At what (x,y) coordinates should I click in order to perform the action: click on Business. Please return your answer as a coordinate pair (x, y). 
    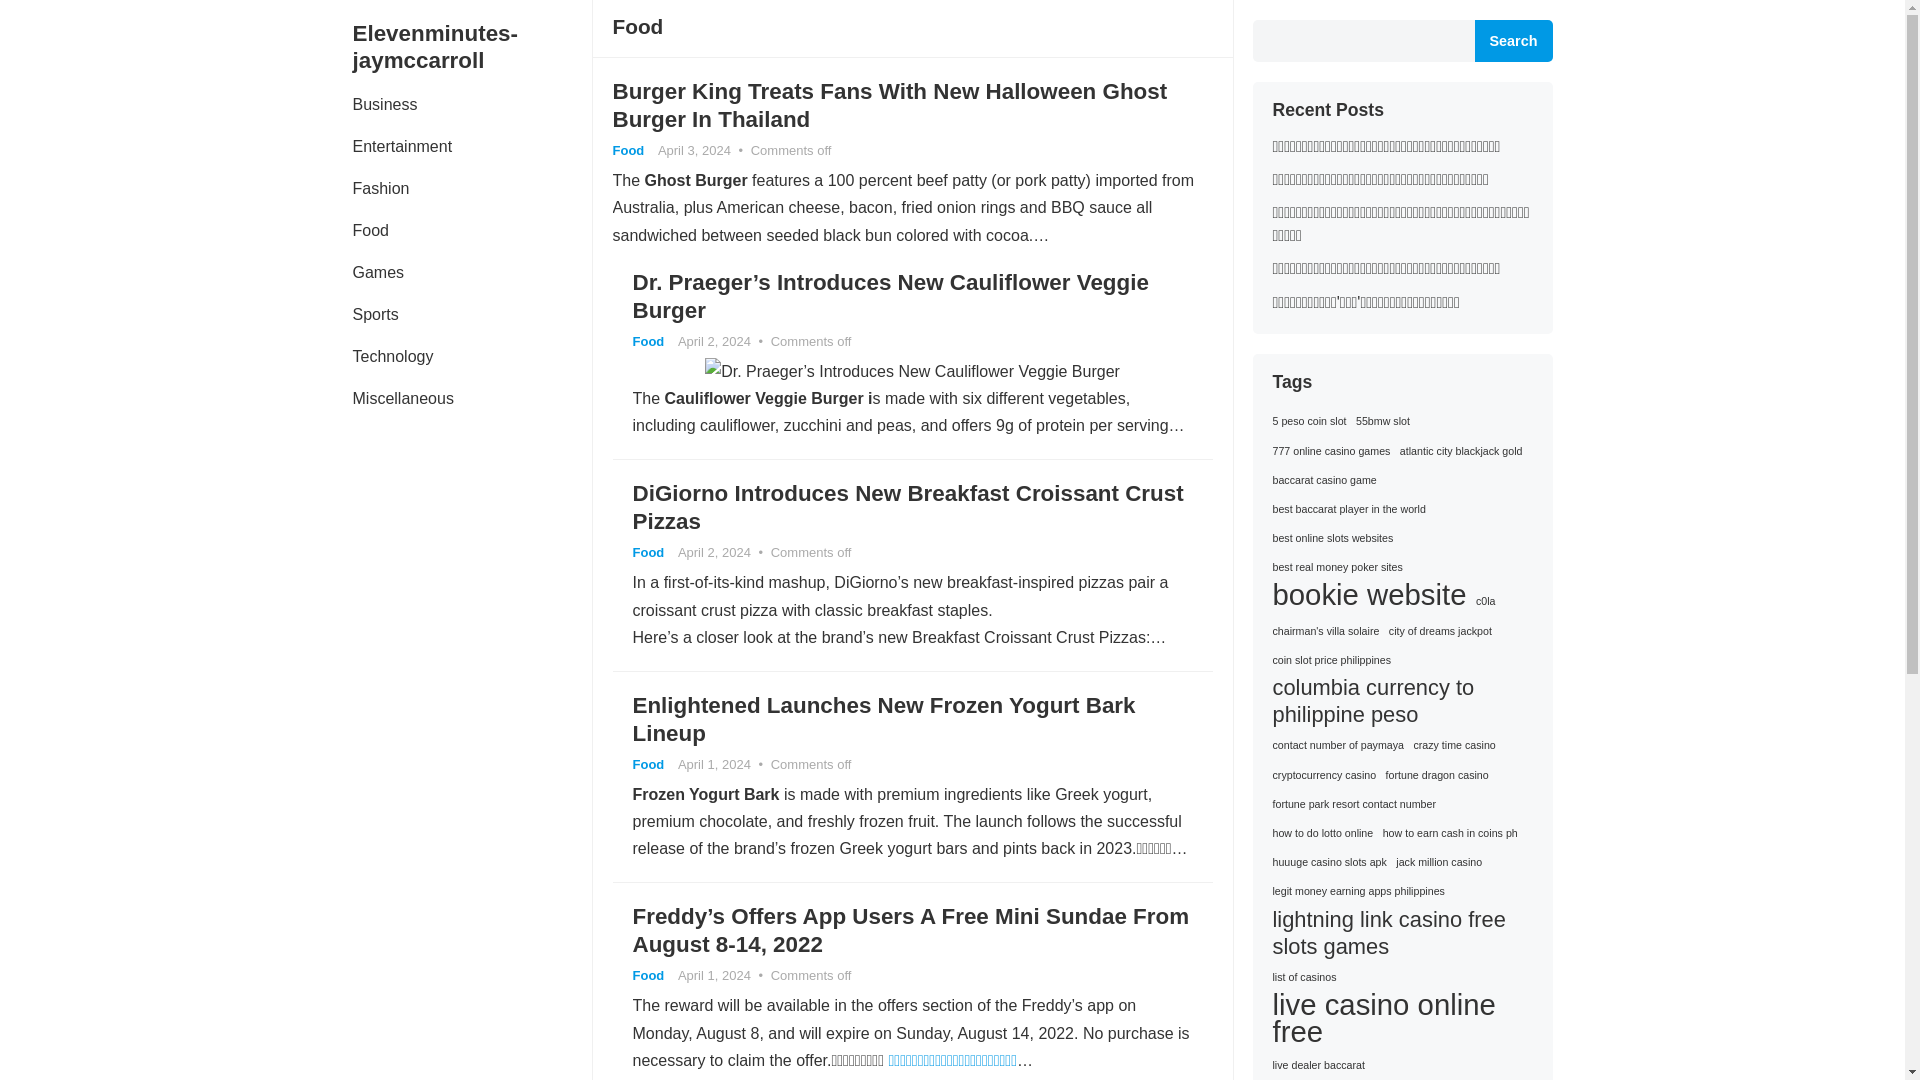
    Looking at the image, I should click on (384, 105).